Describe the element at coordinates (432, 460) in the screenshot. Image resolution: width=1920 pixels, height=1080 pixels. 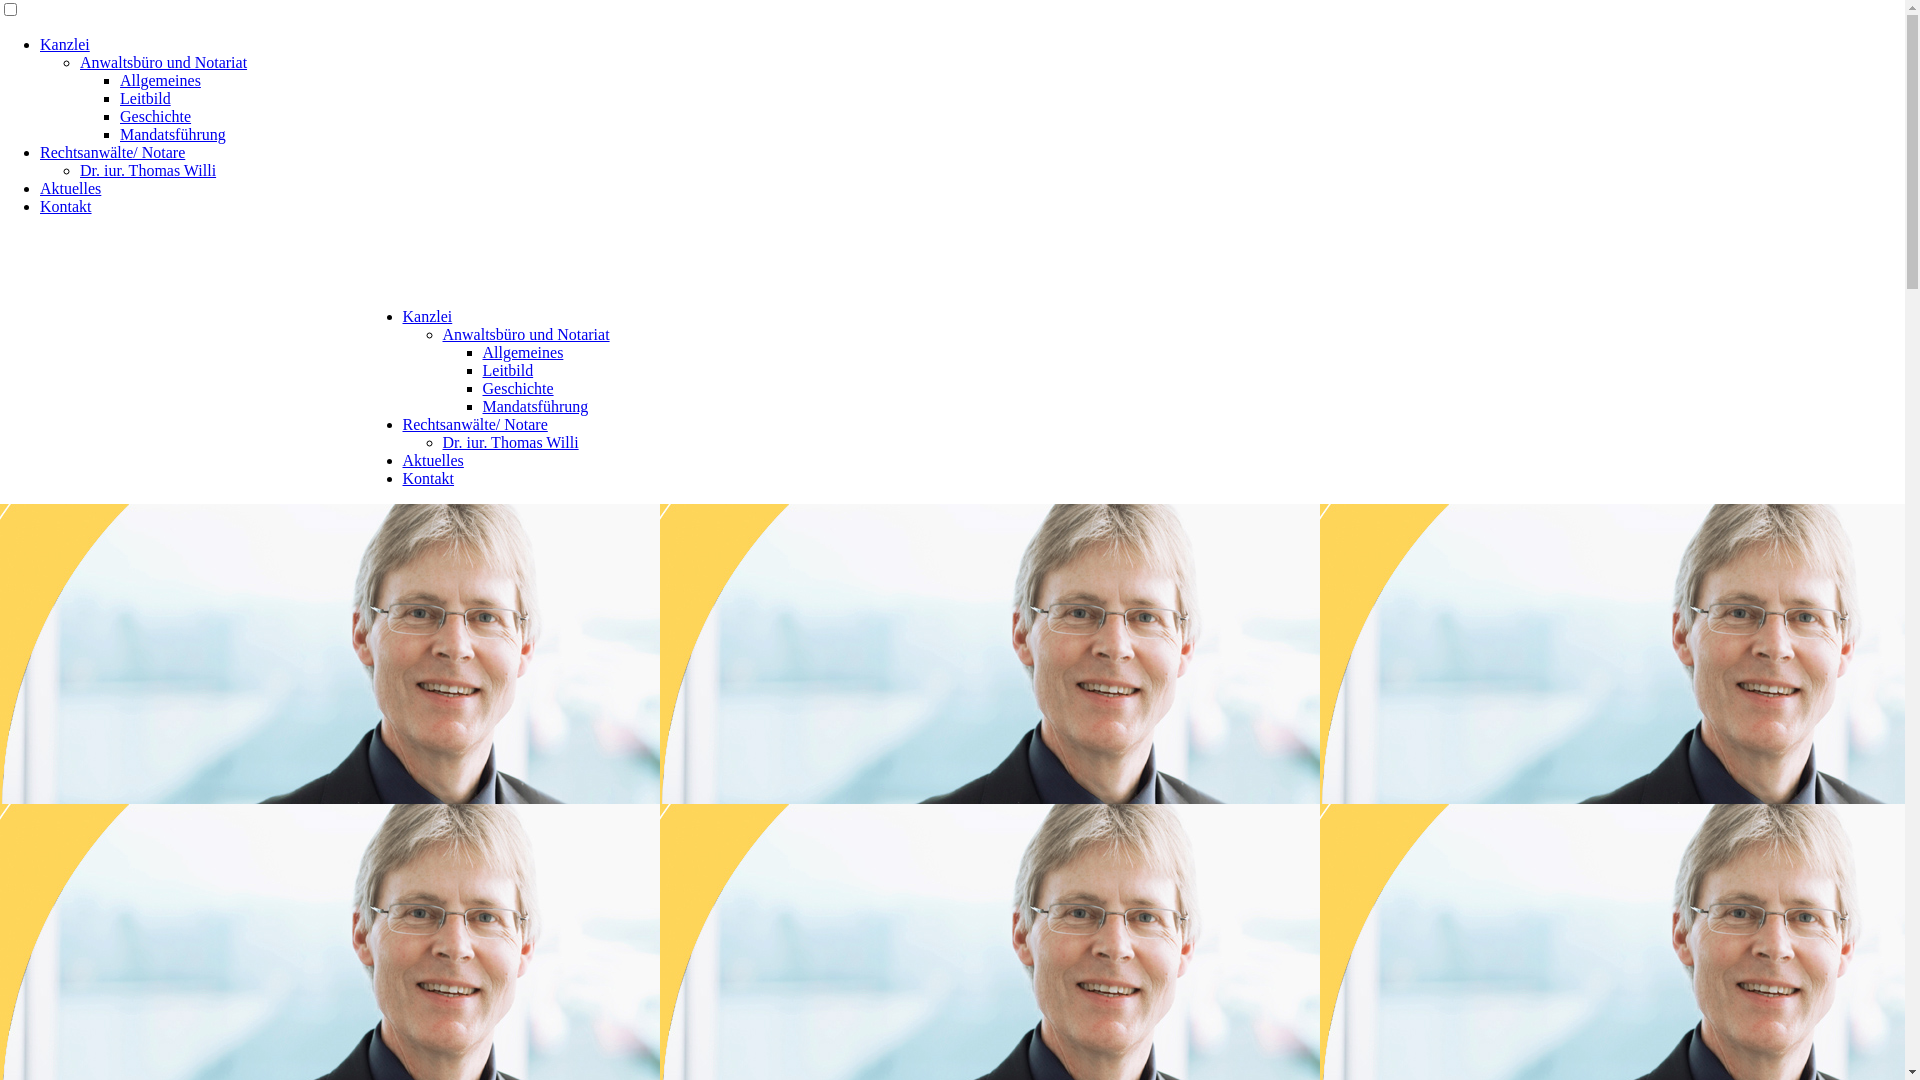
I see `Aktuelles` at that location.